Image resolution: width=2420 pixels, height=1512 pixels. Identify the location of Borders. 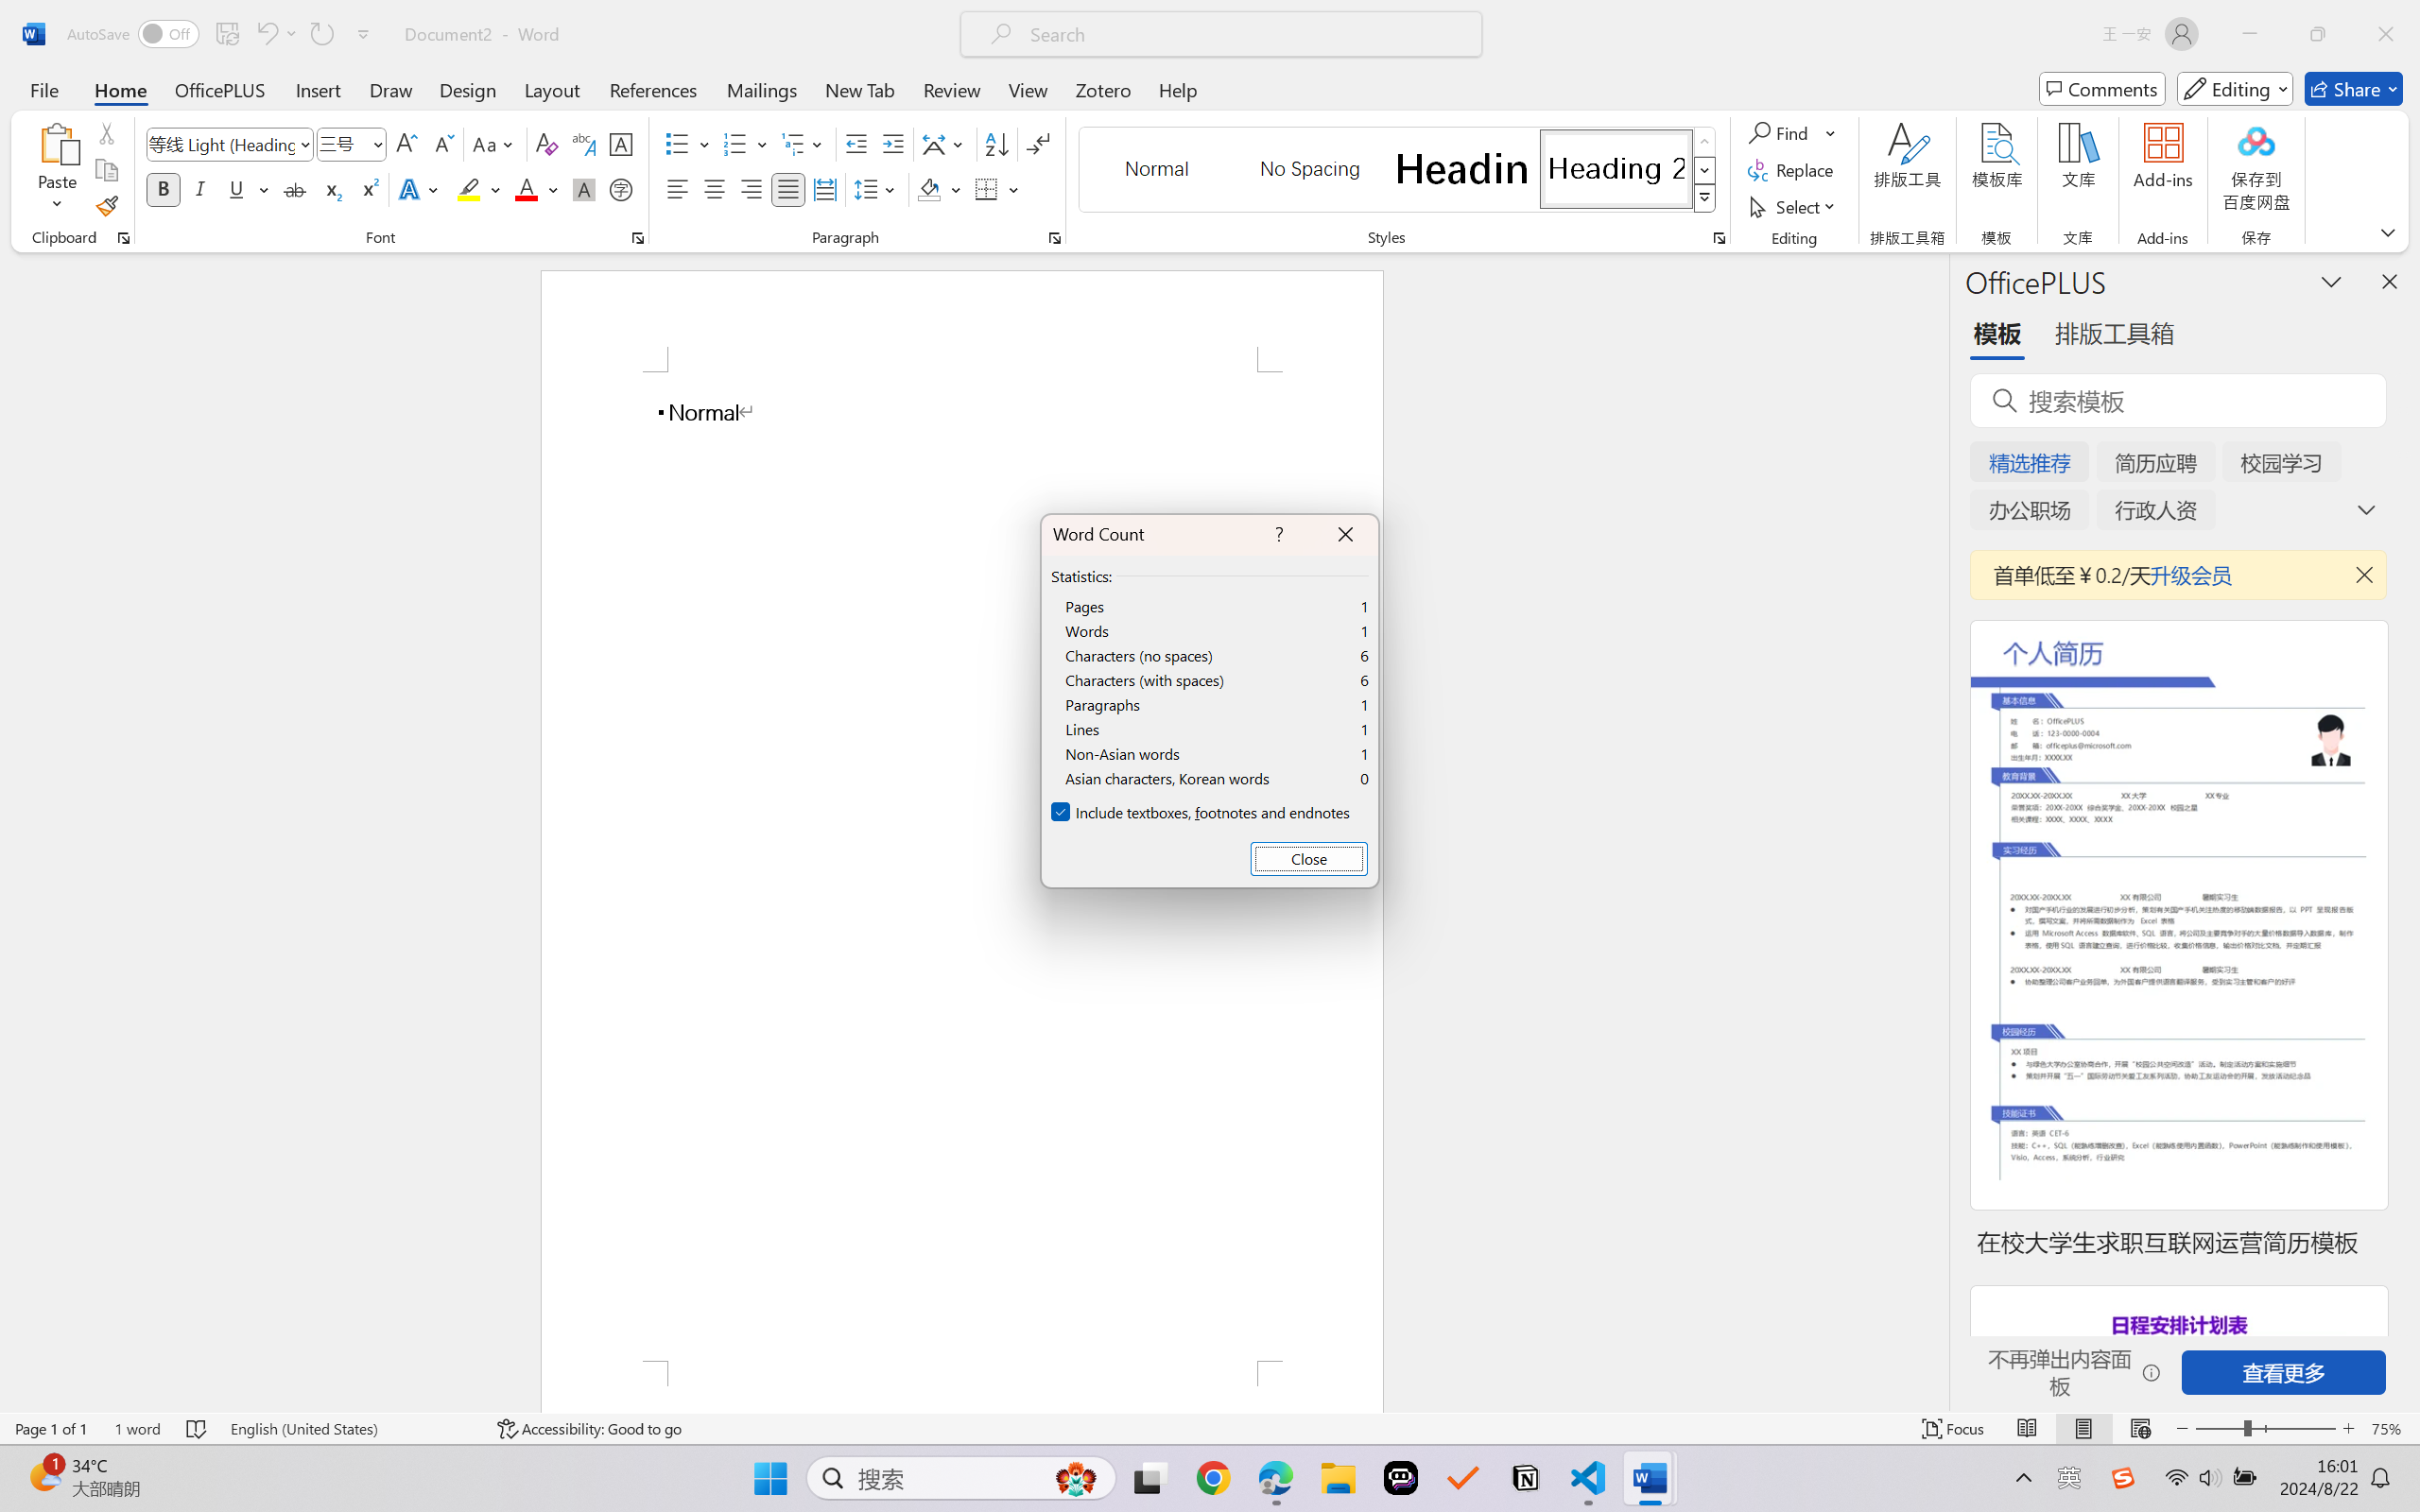
(996, 189).